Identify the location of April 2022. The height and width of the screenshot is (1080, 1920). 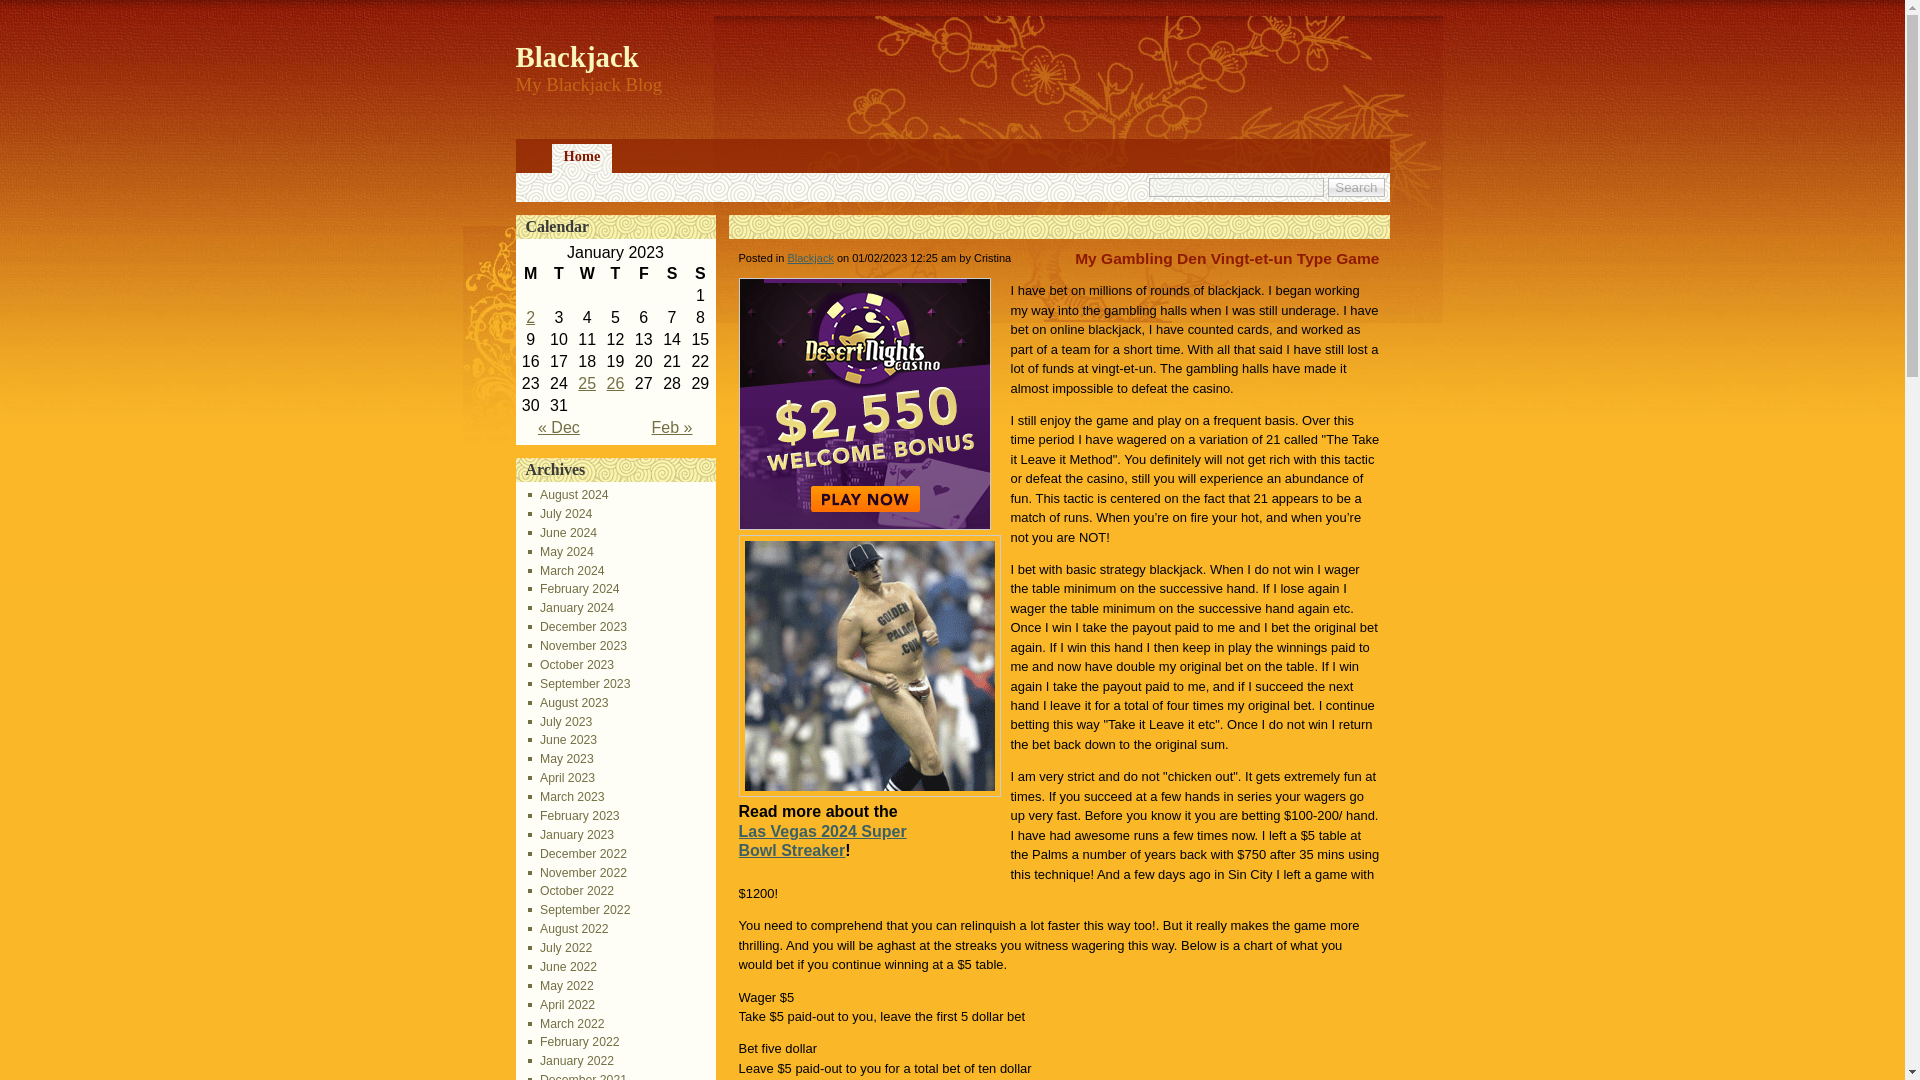
(562, 1004).